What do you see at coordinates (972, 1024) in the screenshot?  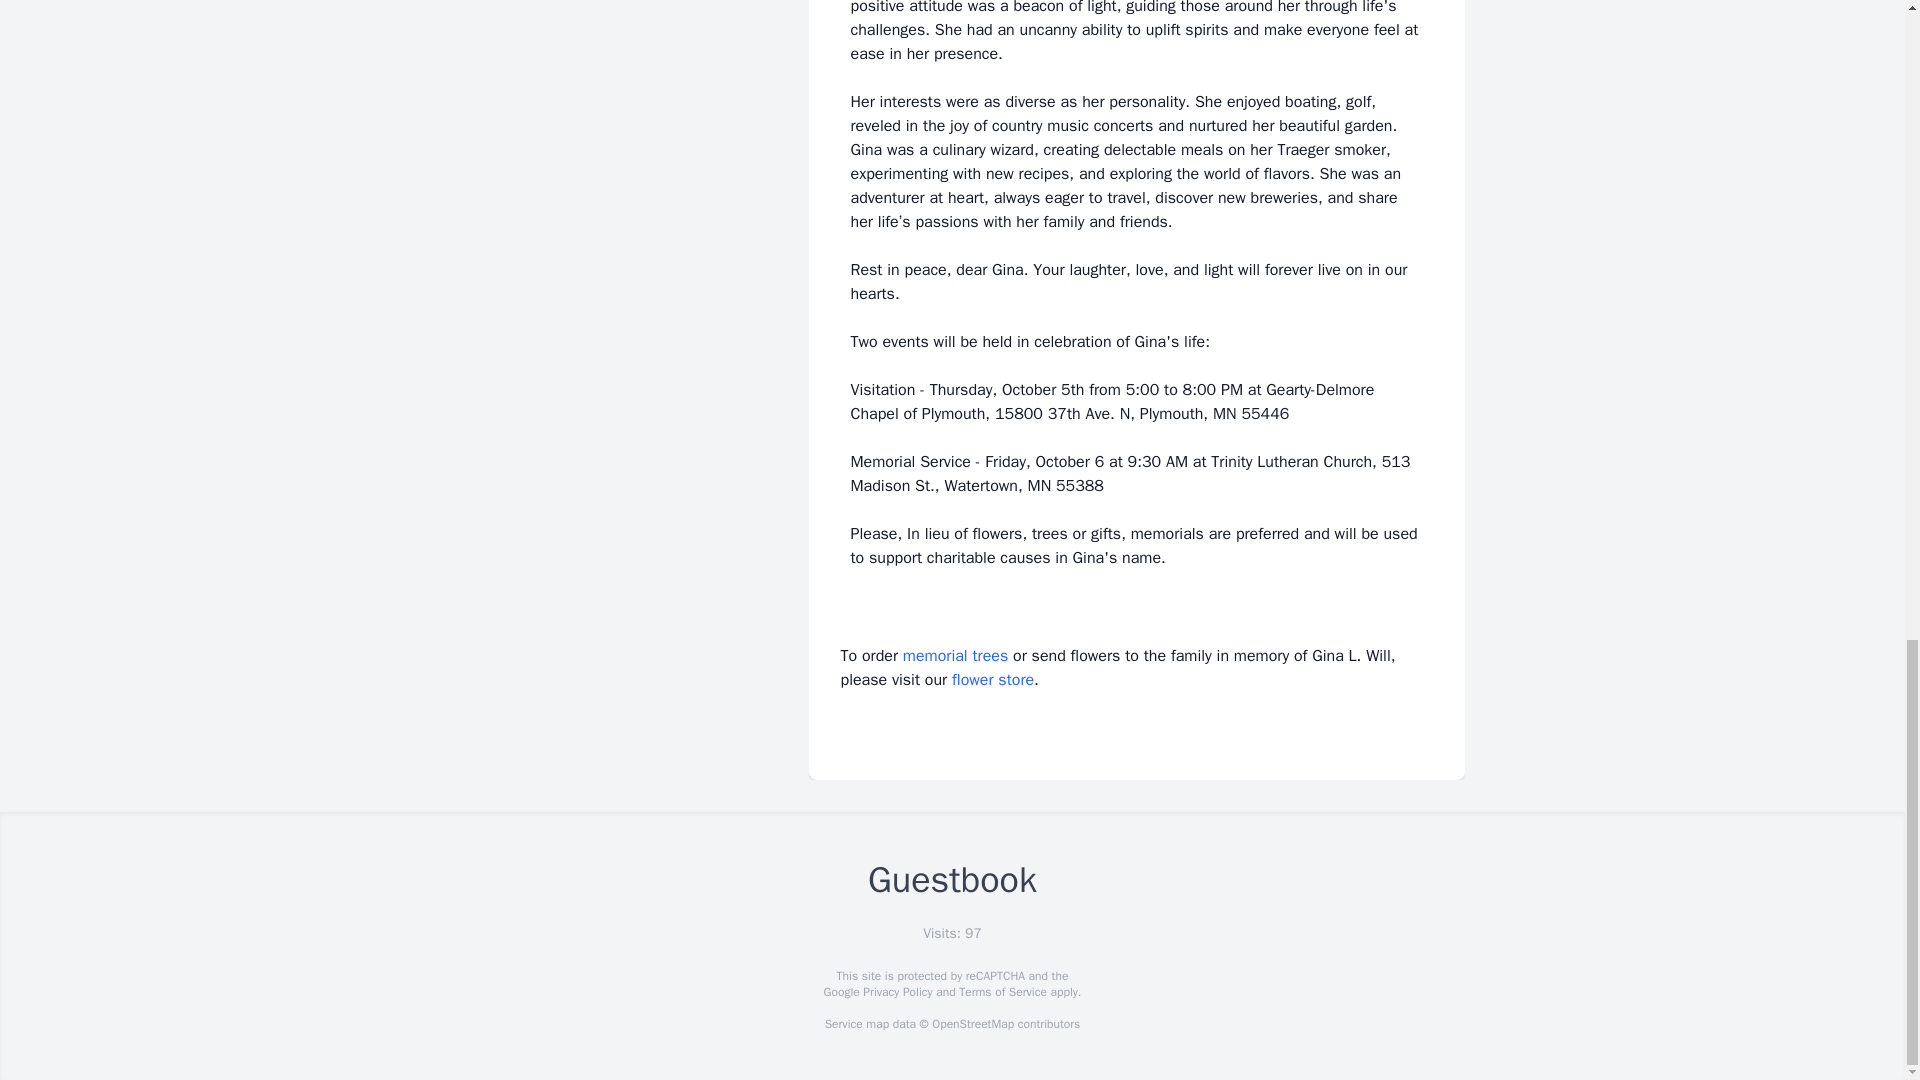 I see `OpenStreetMap` at bounding box center [972, 1024].